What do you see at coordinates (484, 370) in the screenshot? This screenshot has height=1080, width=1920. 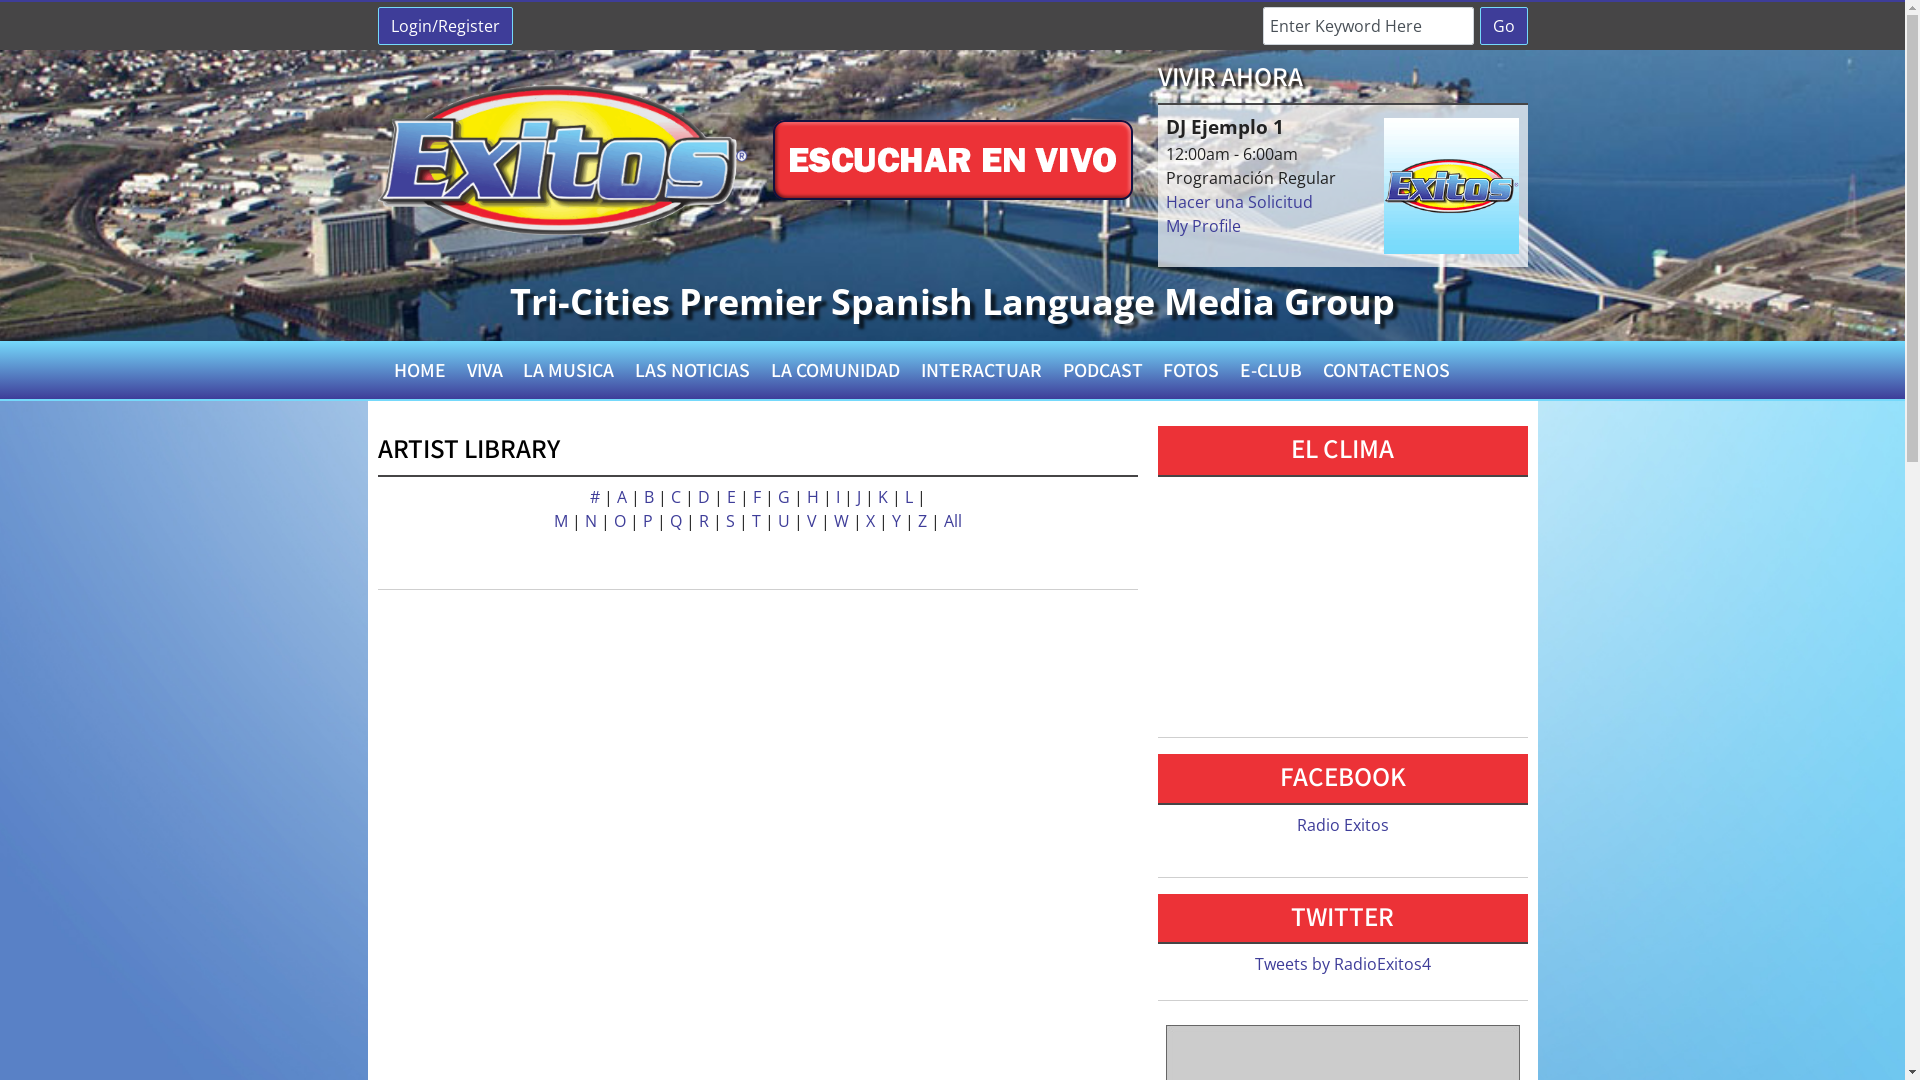 I see `VIVA` at bounding box center [484, 370].